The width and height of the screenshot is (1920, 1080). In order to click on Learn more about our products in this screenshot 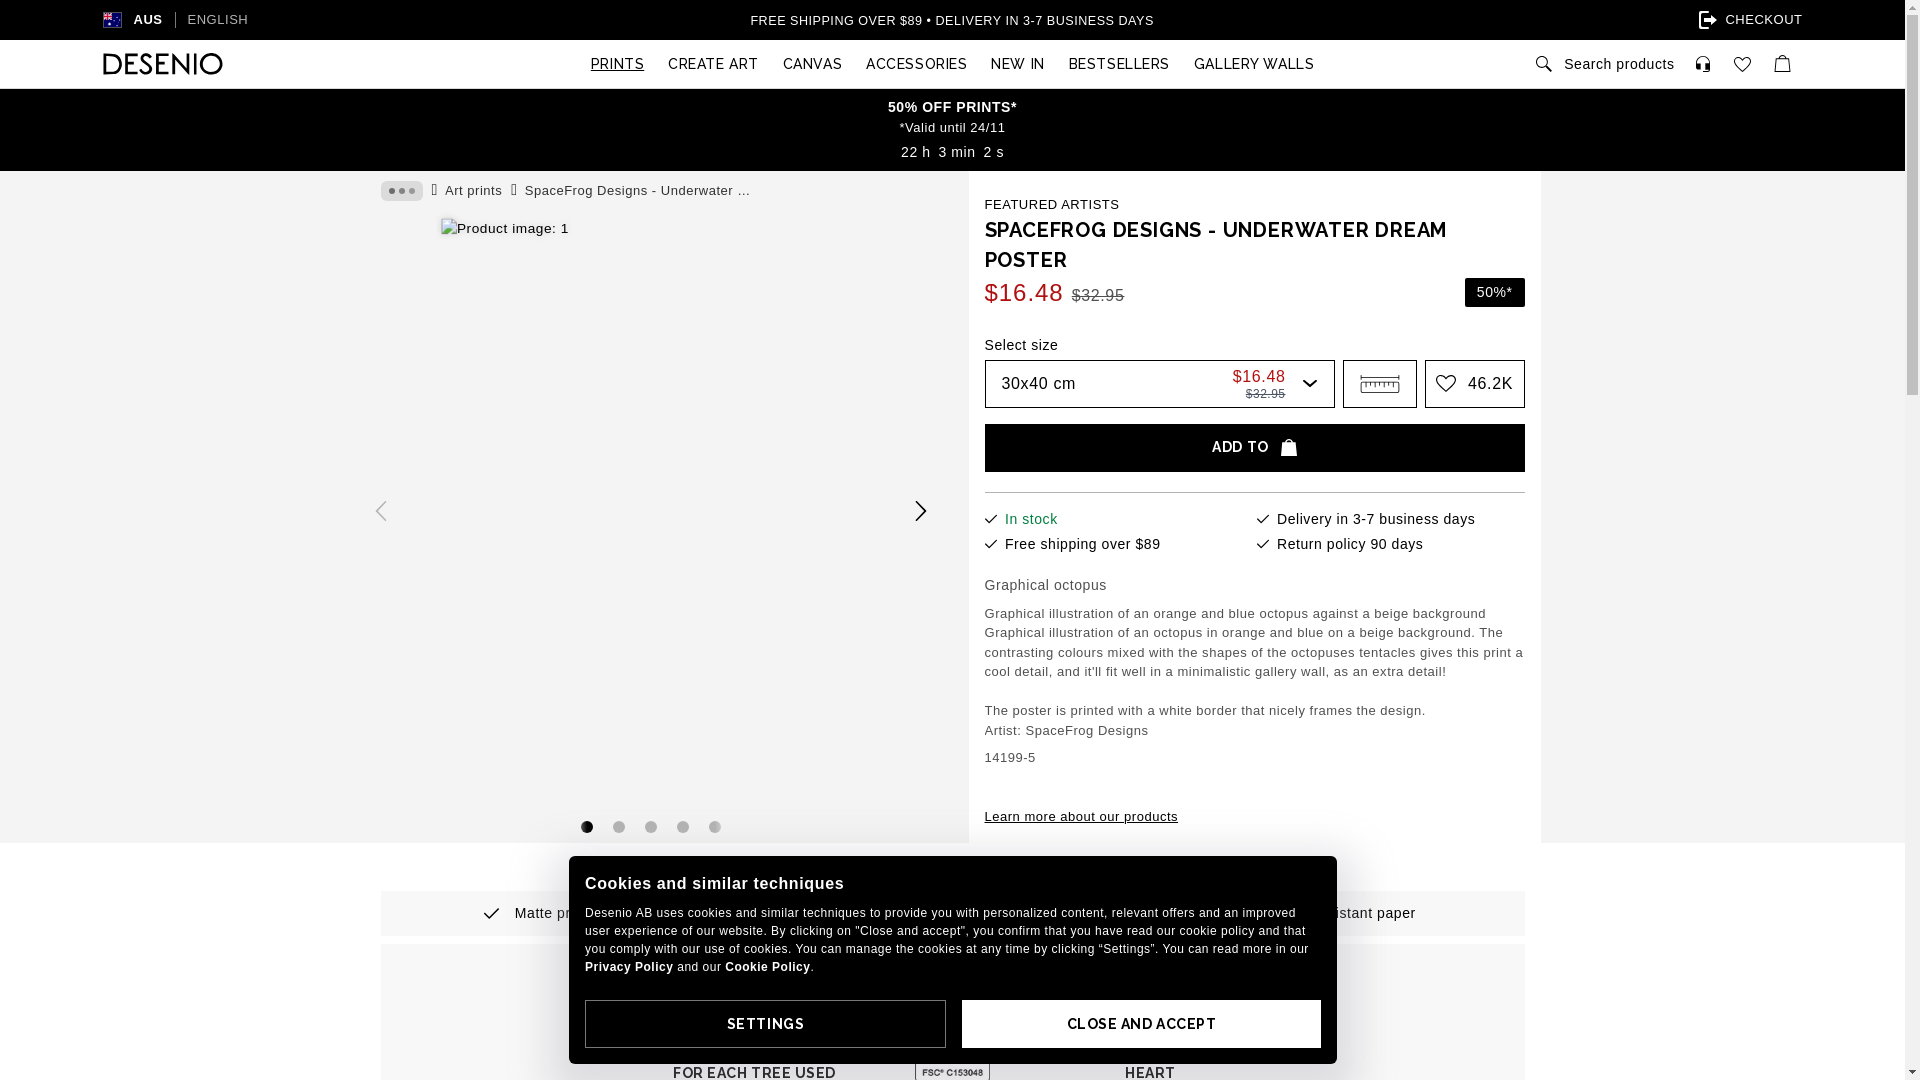, I will do `click(1080, 817)`.